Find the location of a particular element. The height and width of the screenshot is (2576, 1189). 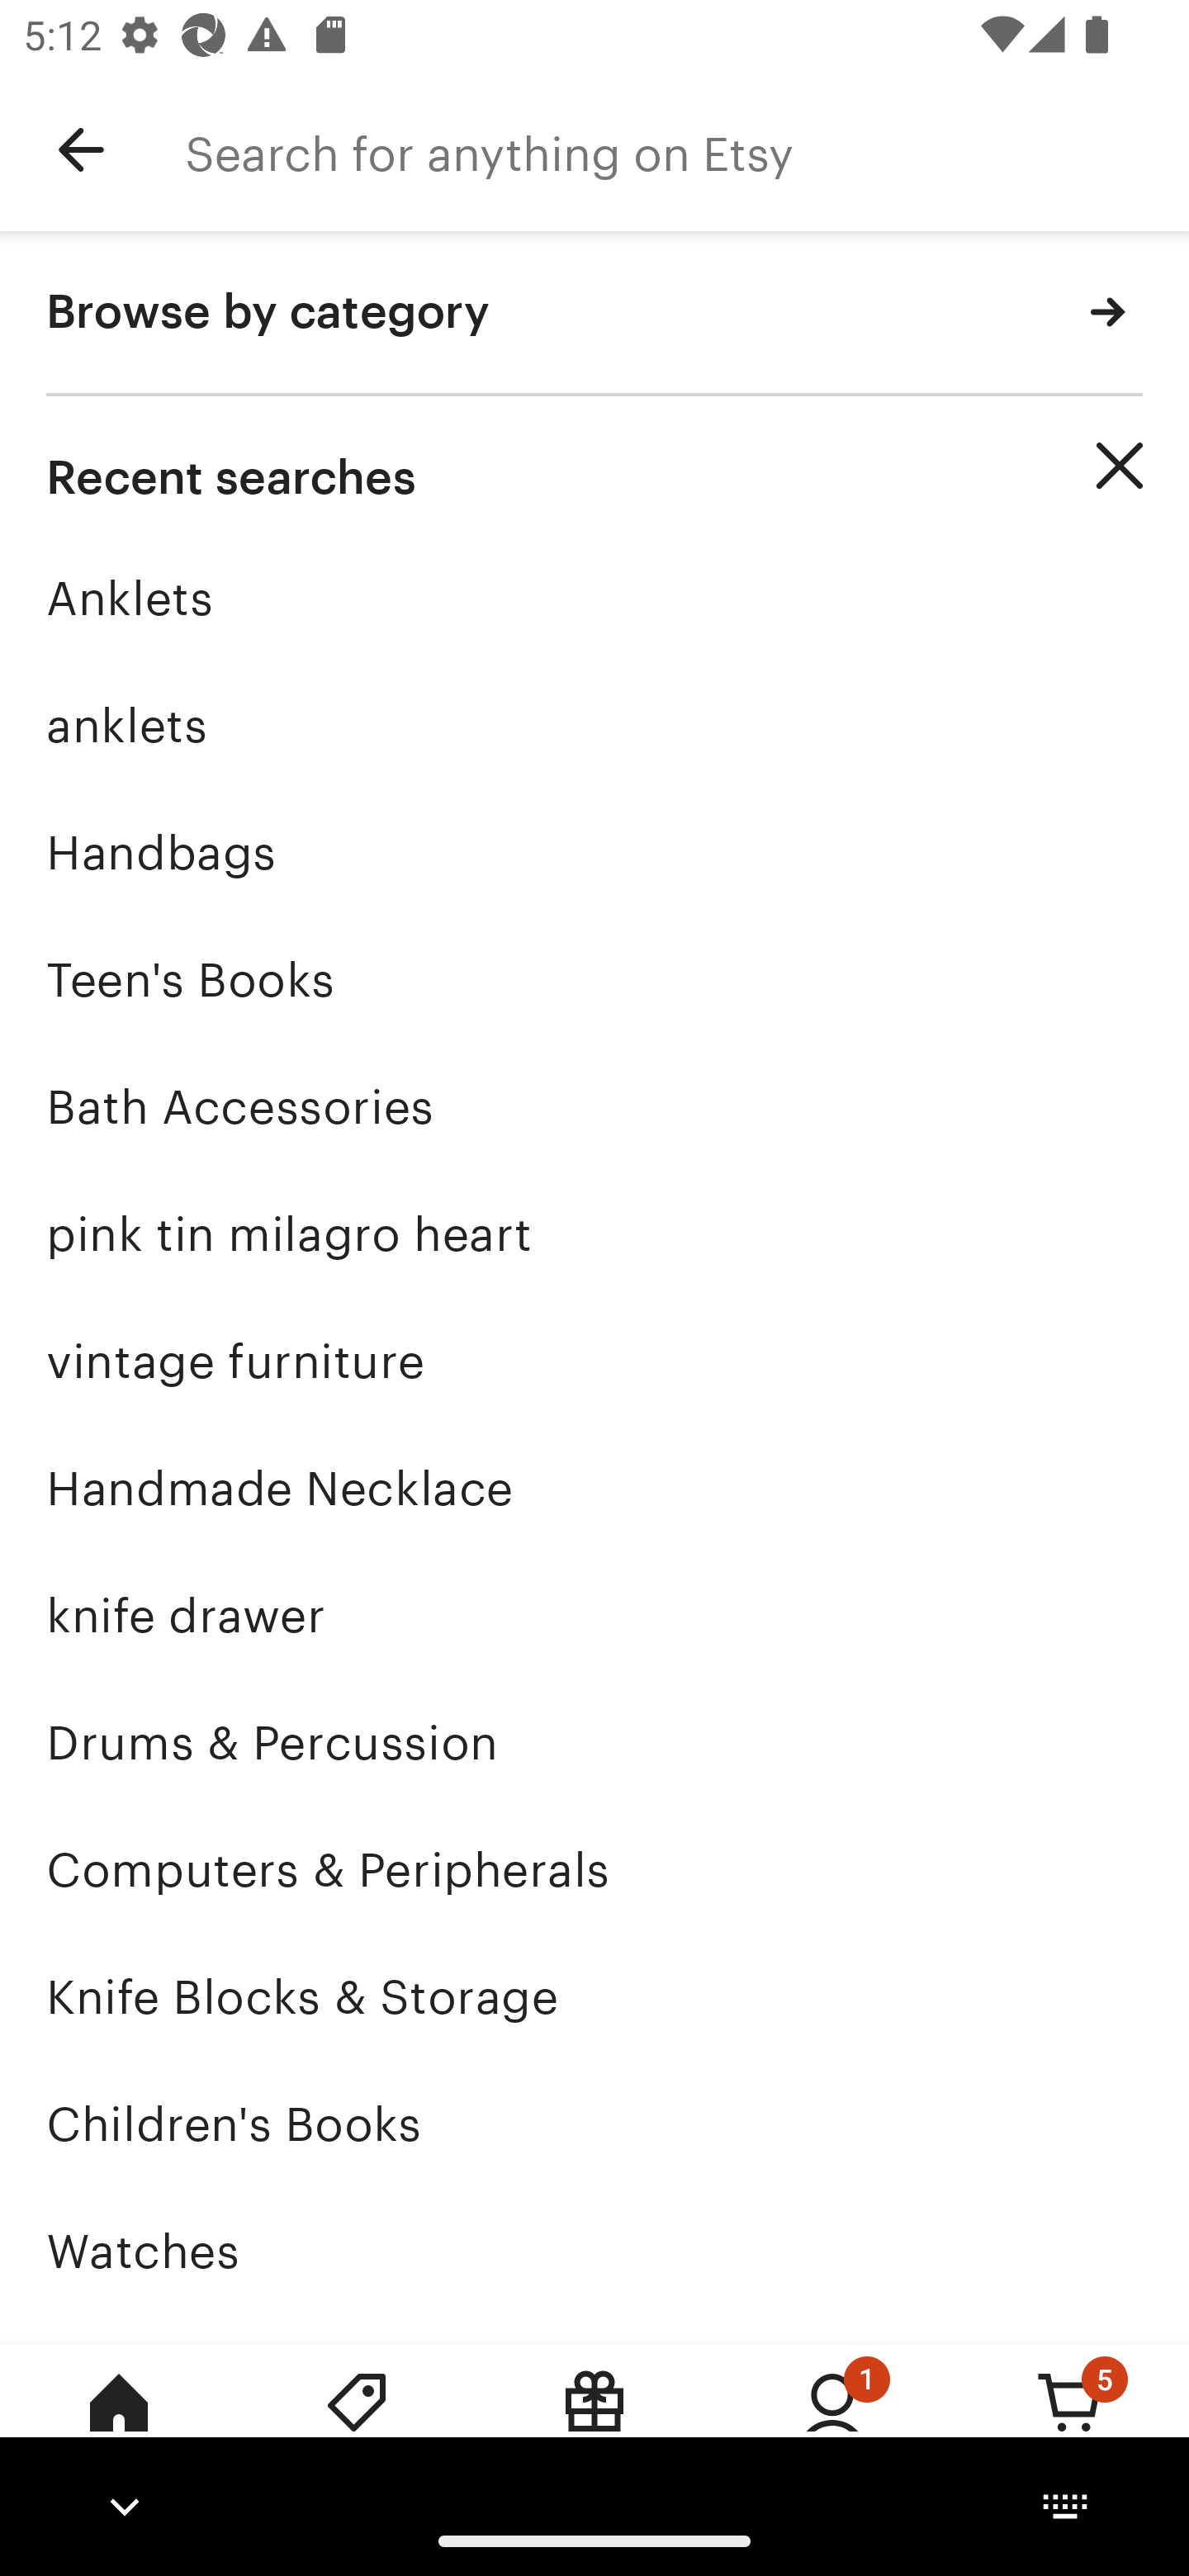

Navigate up is located at coordinates (81, 150).